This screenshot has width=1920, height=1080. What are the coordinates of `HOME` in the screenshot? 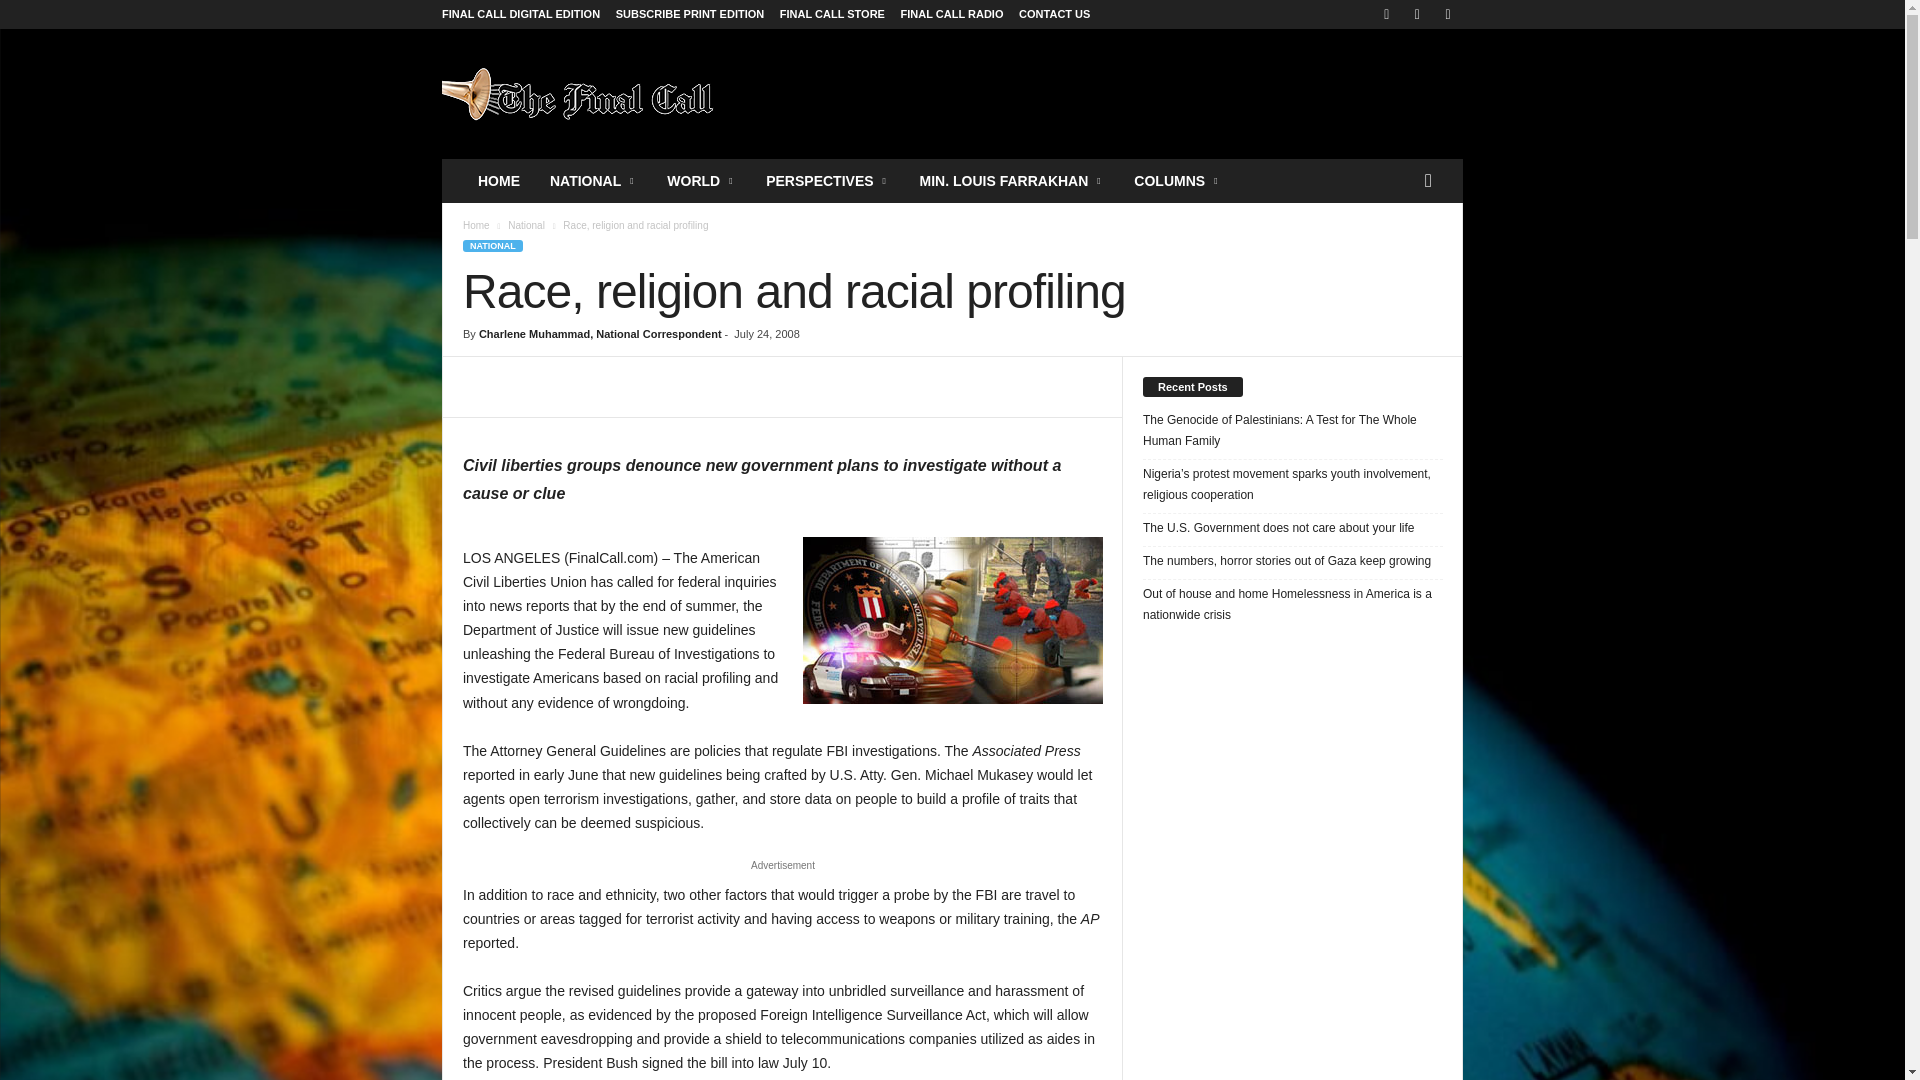 It's located at (498, 180).